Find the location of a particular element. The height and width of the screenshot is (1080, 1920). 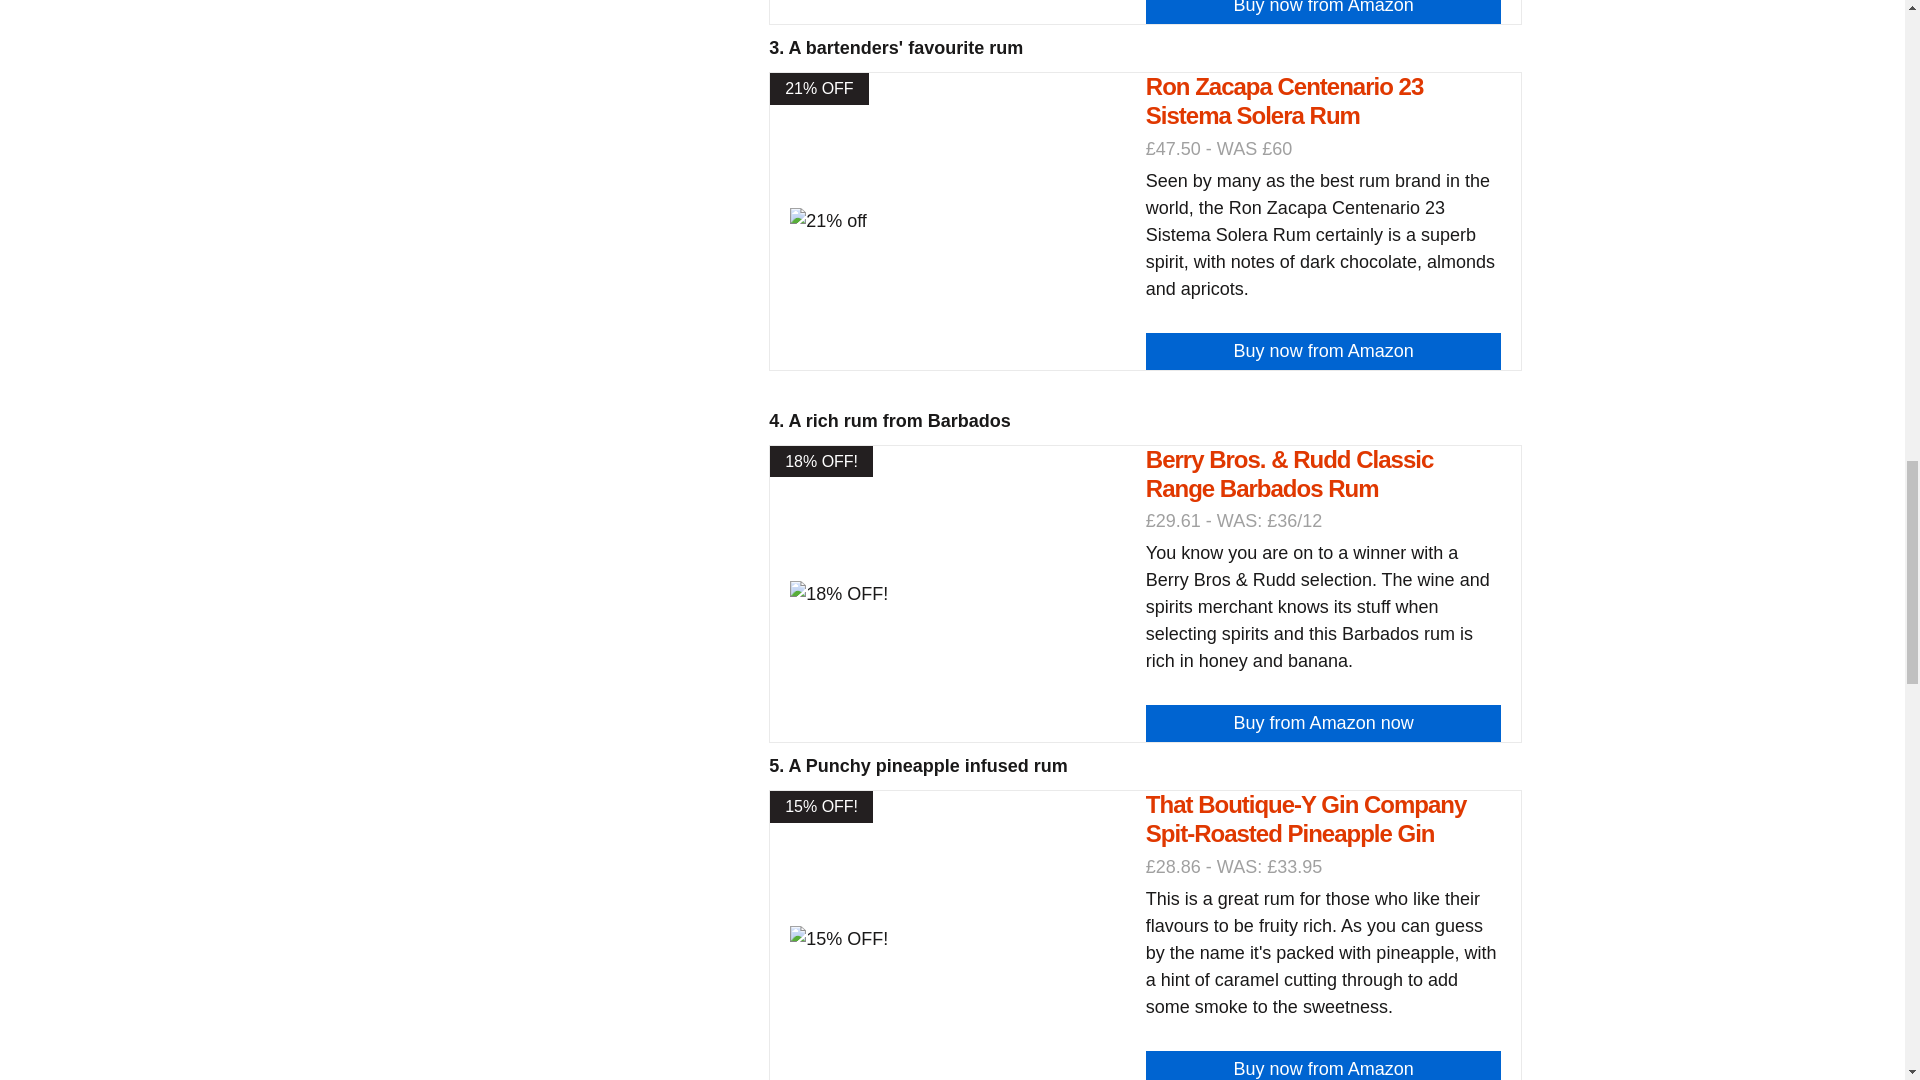

Buy now from Amazon is located at coordinates (1324, 351).